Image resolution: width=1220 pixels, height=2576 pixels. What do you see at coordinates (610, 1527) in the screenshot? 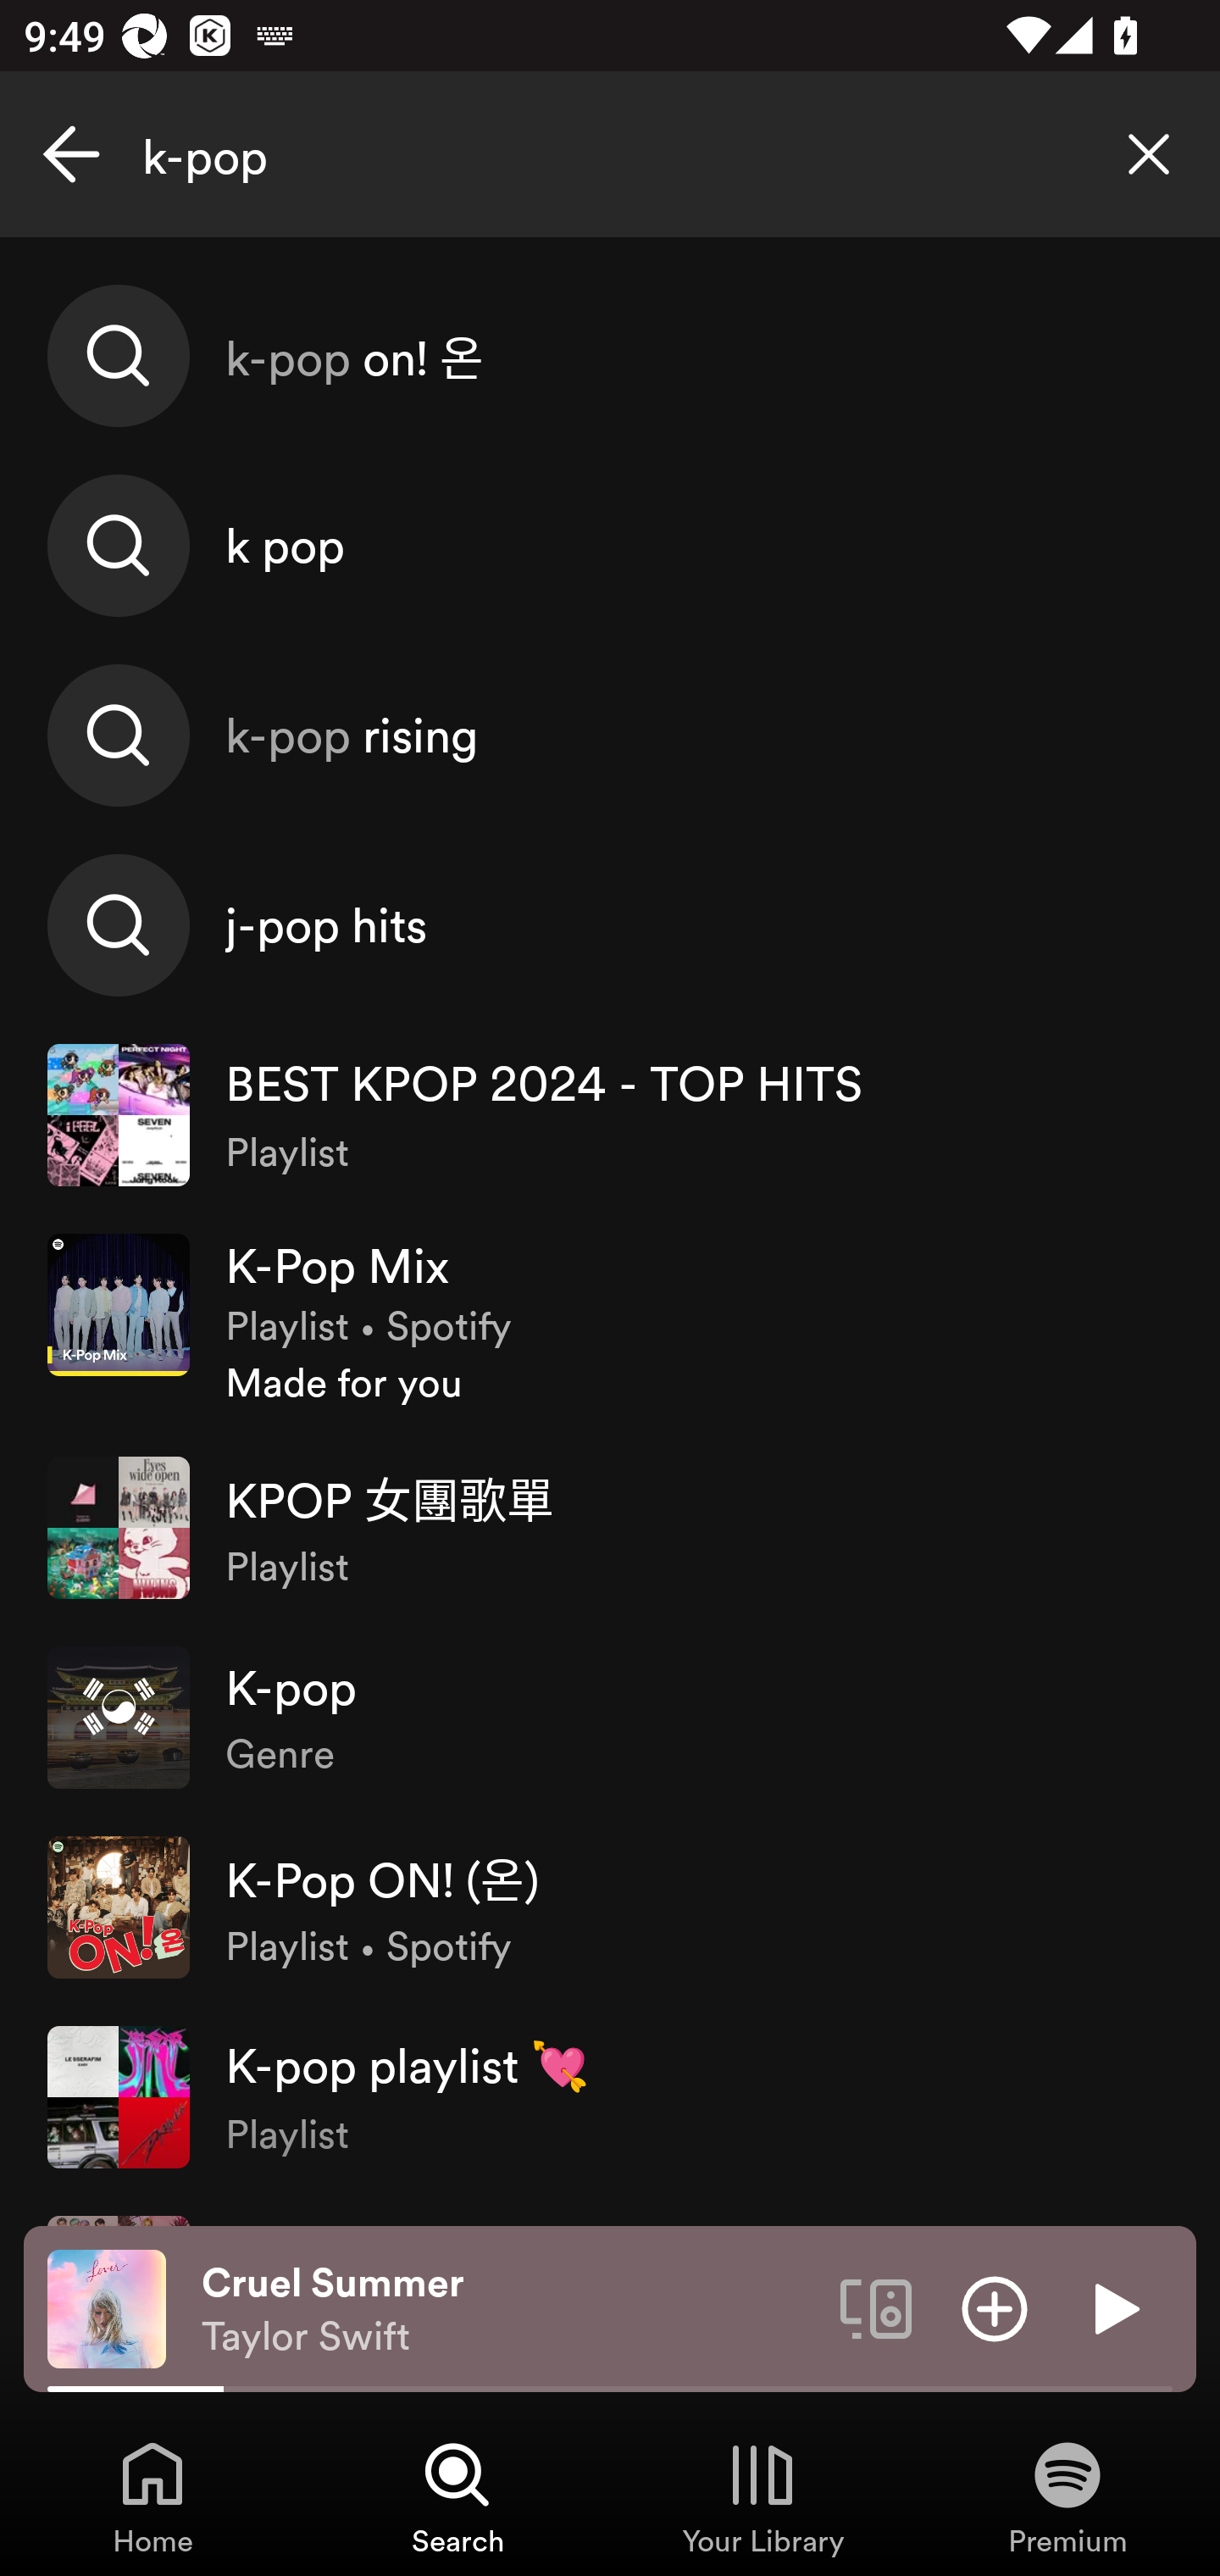
I see `KPOP 女團歌單 Playlist` at bounding box center [610, 1527].